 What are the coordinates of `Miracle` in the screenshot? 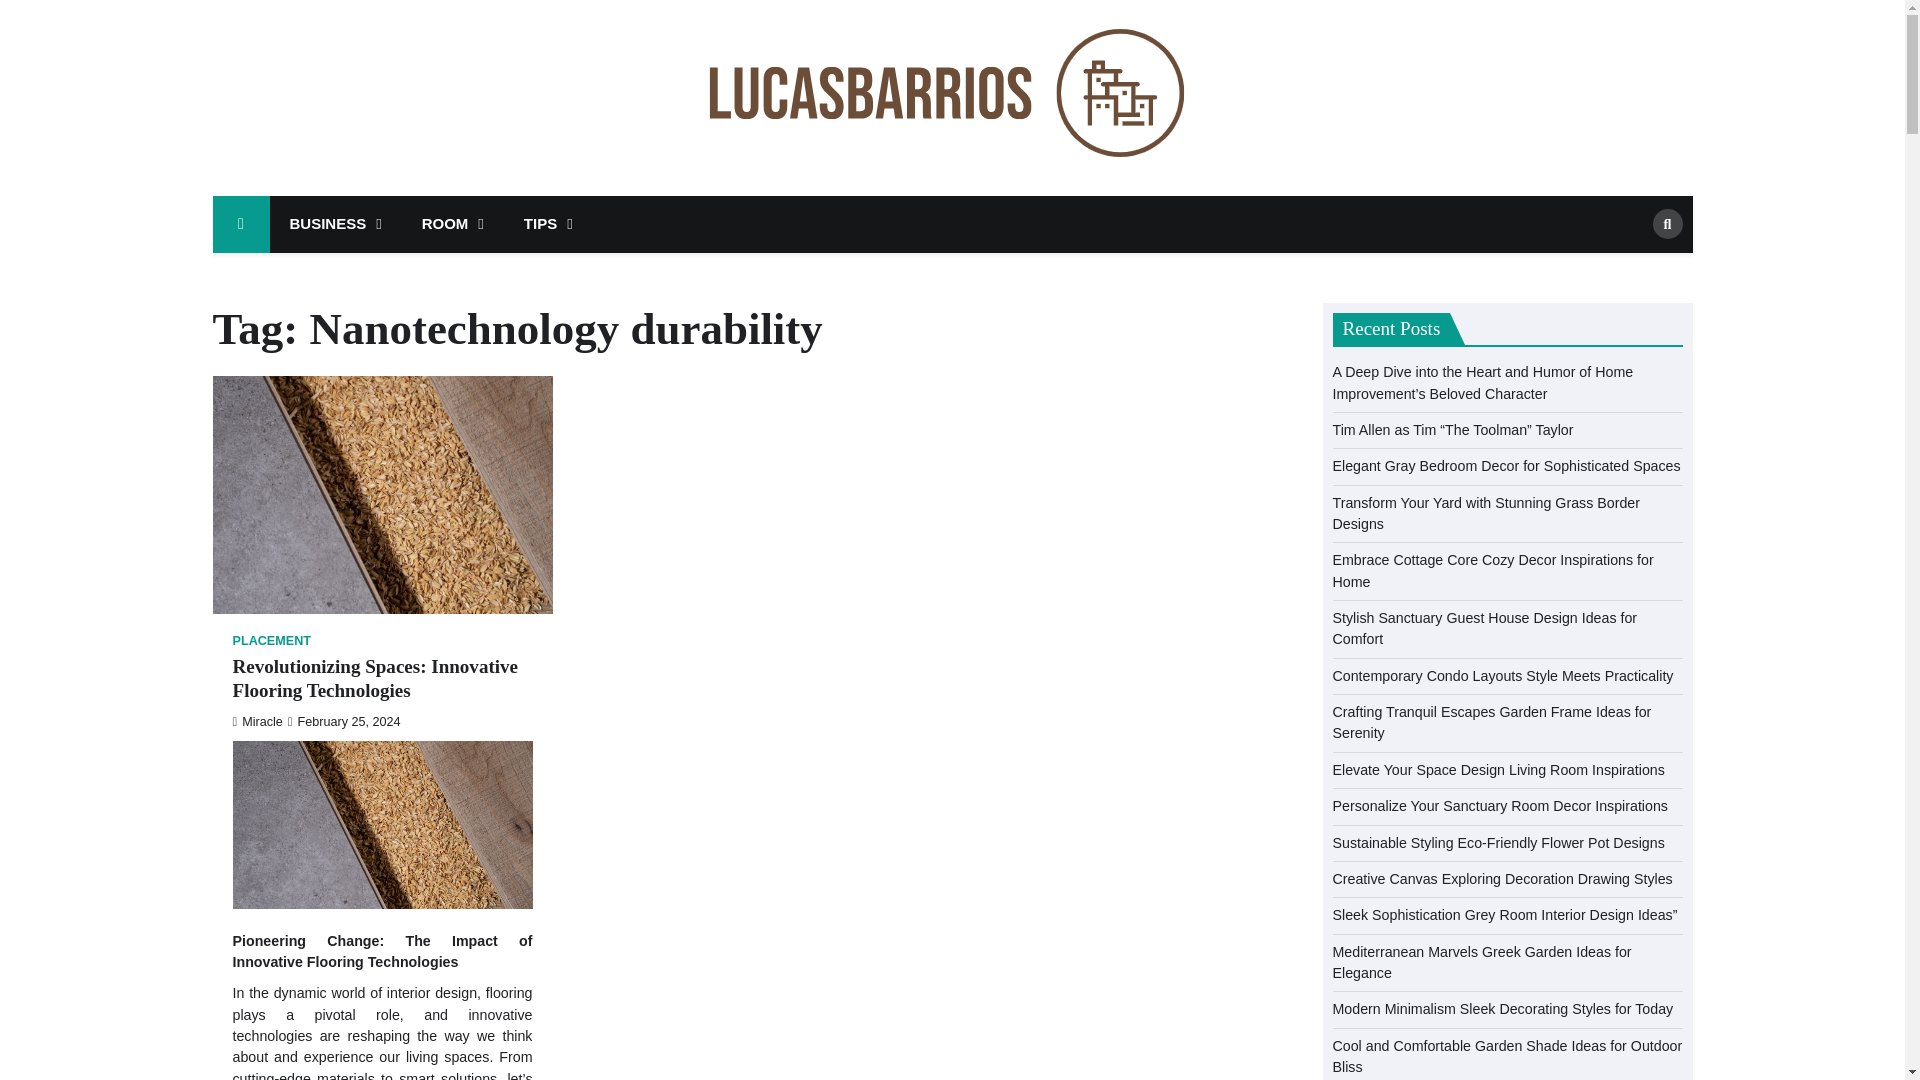 It's located at (257, 722).